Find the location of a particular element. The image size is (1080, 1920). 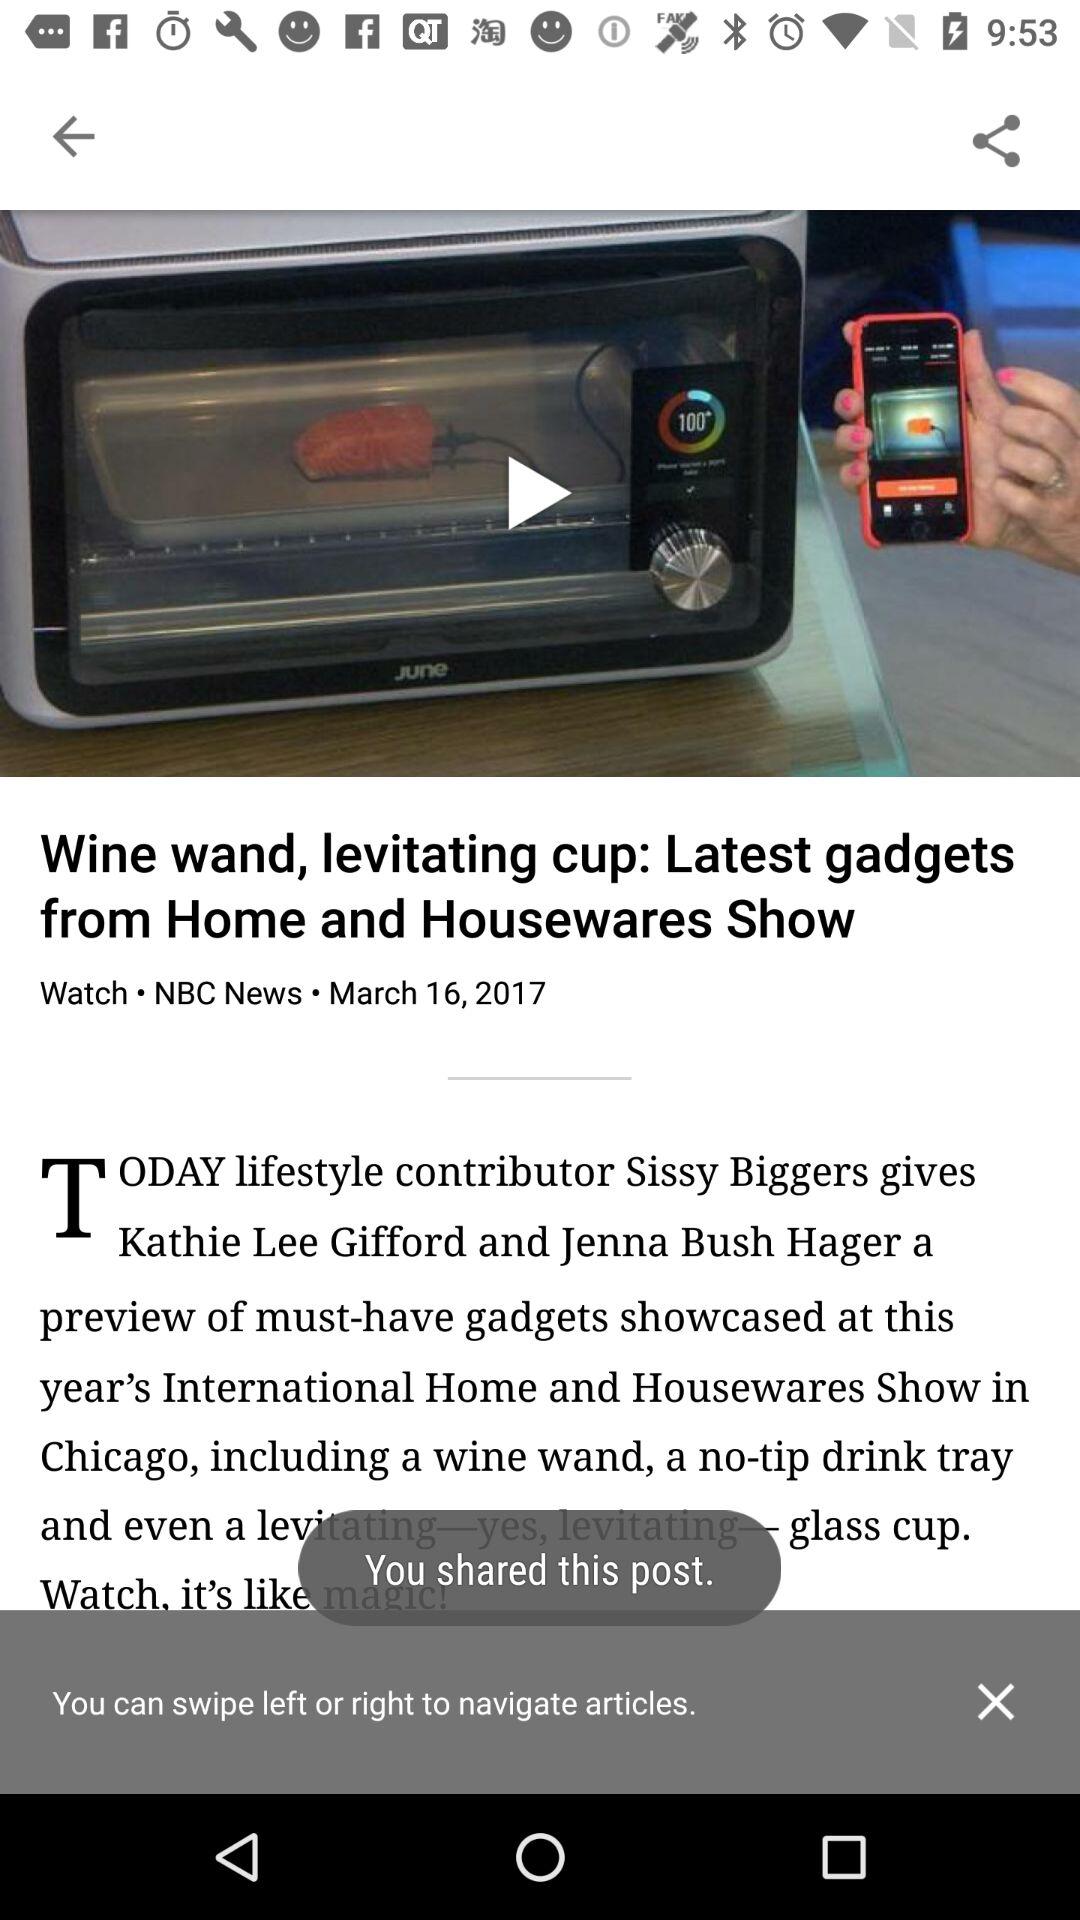

indication message is located at coordinates (540, 1736).